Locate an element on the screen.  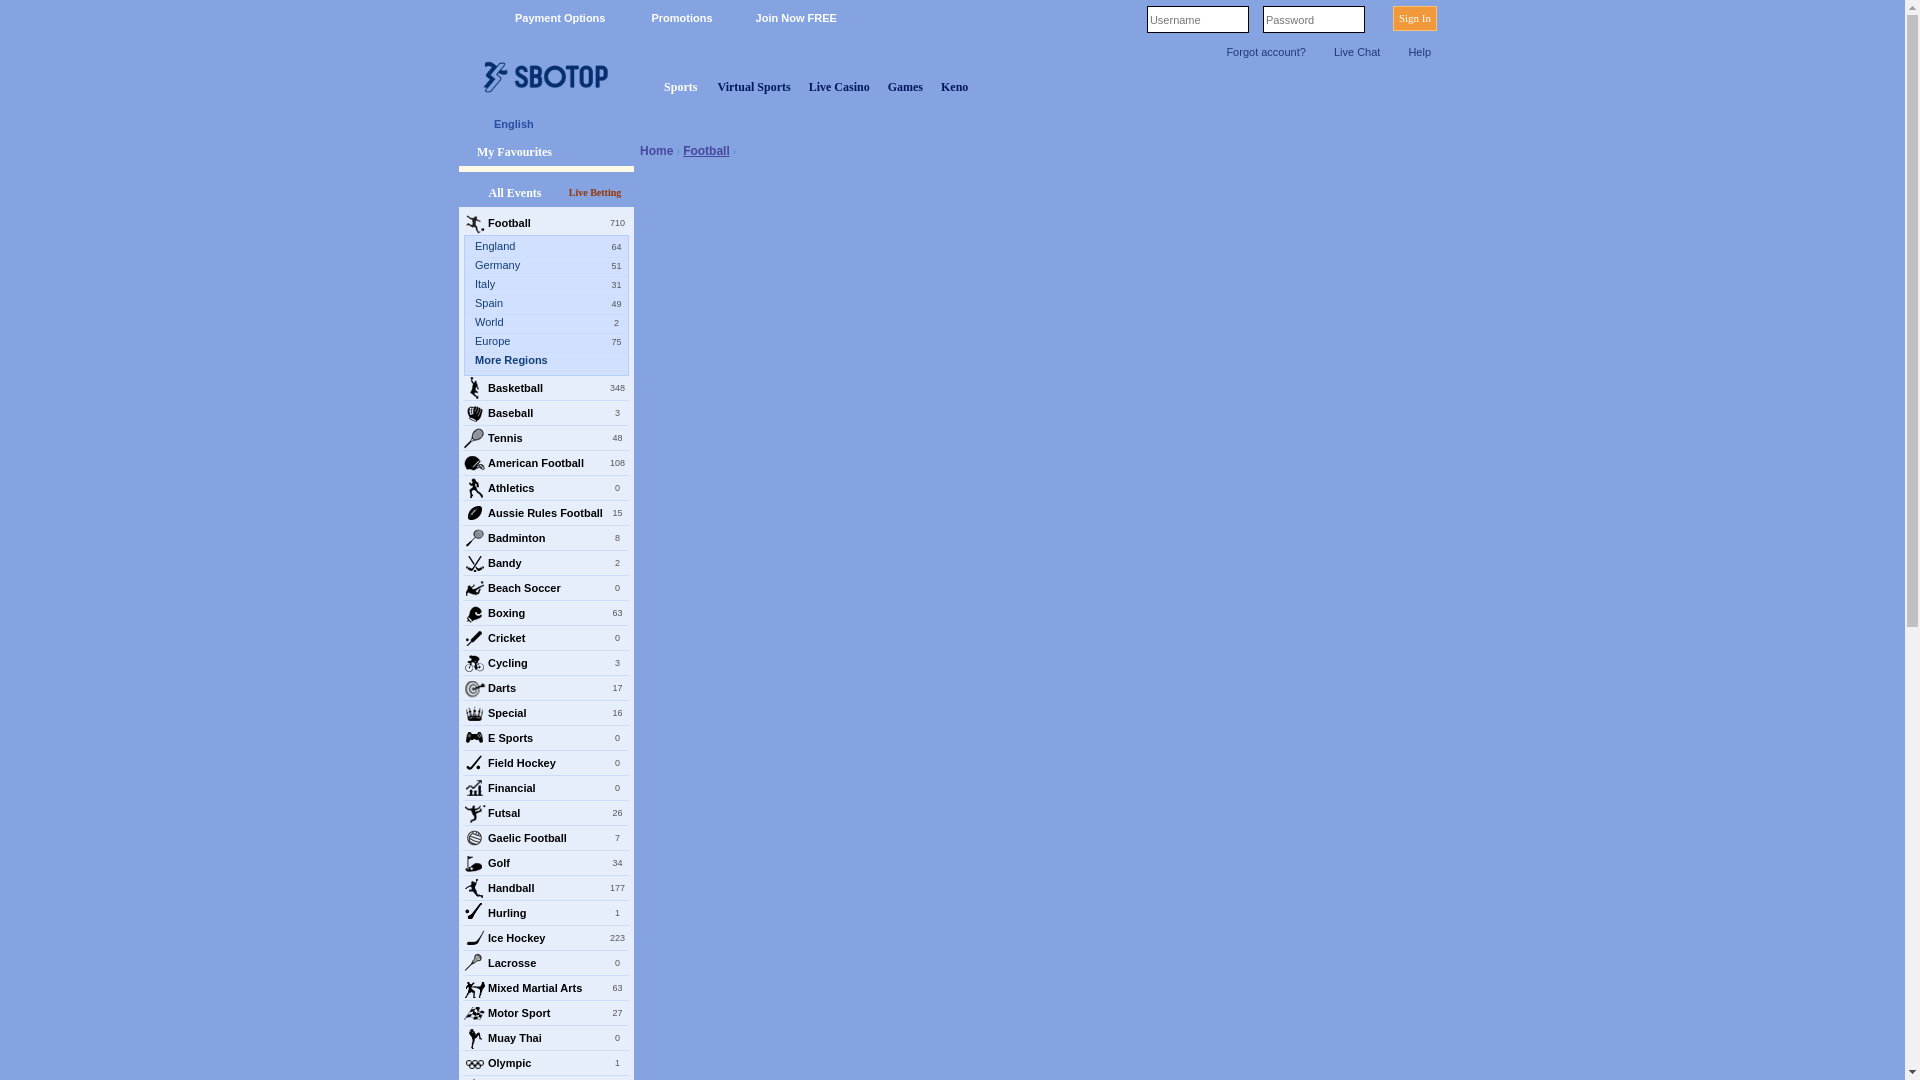
Cricket
0 is located at coordinates (546, 638).